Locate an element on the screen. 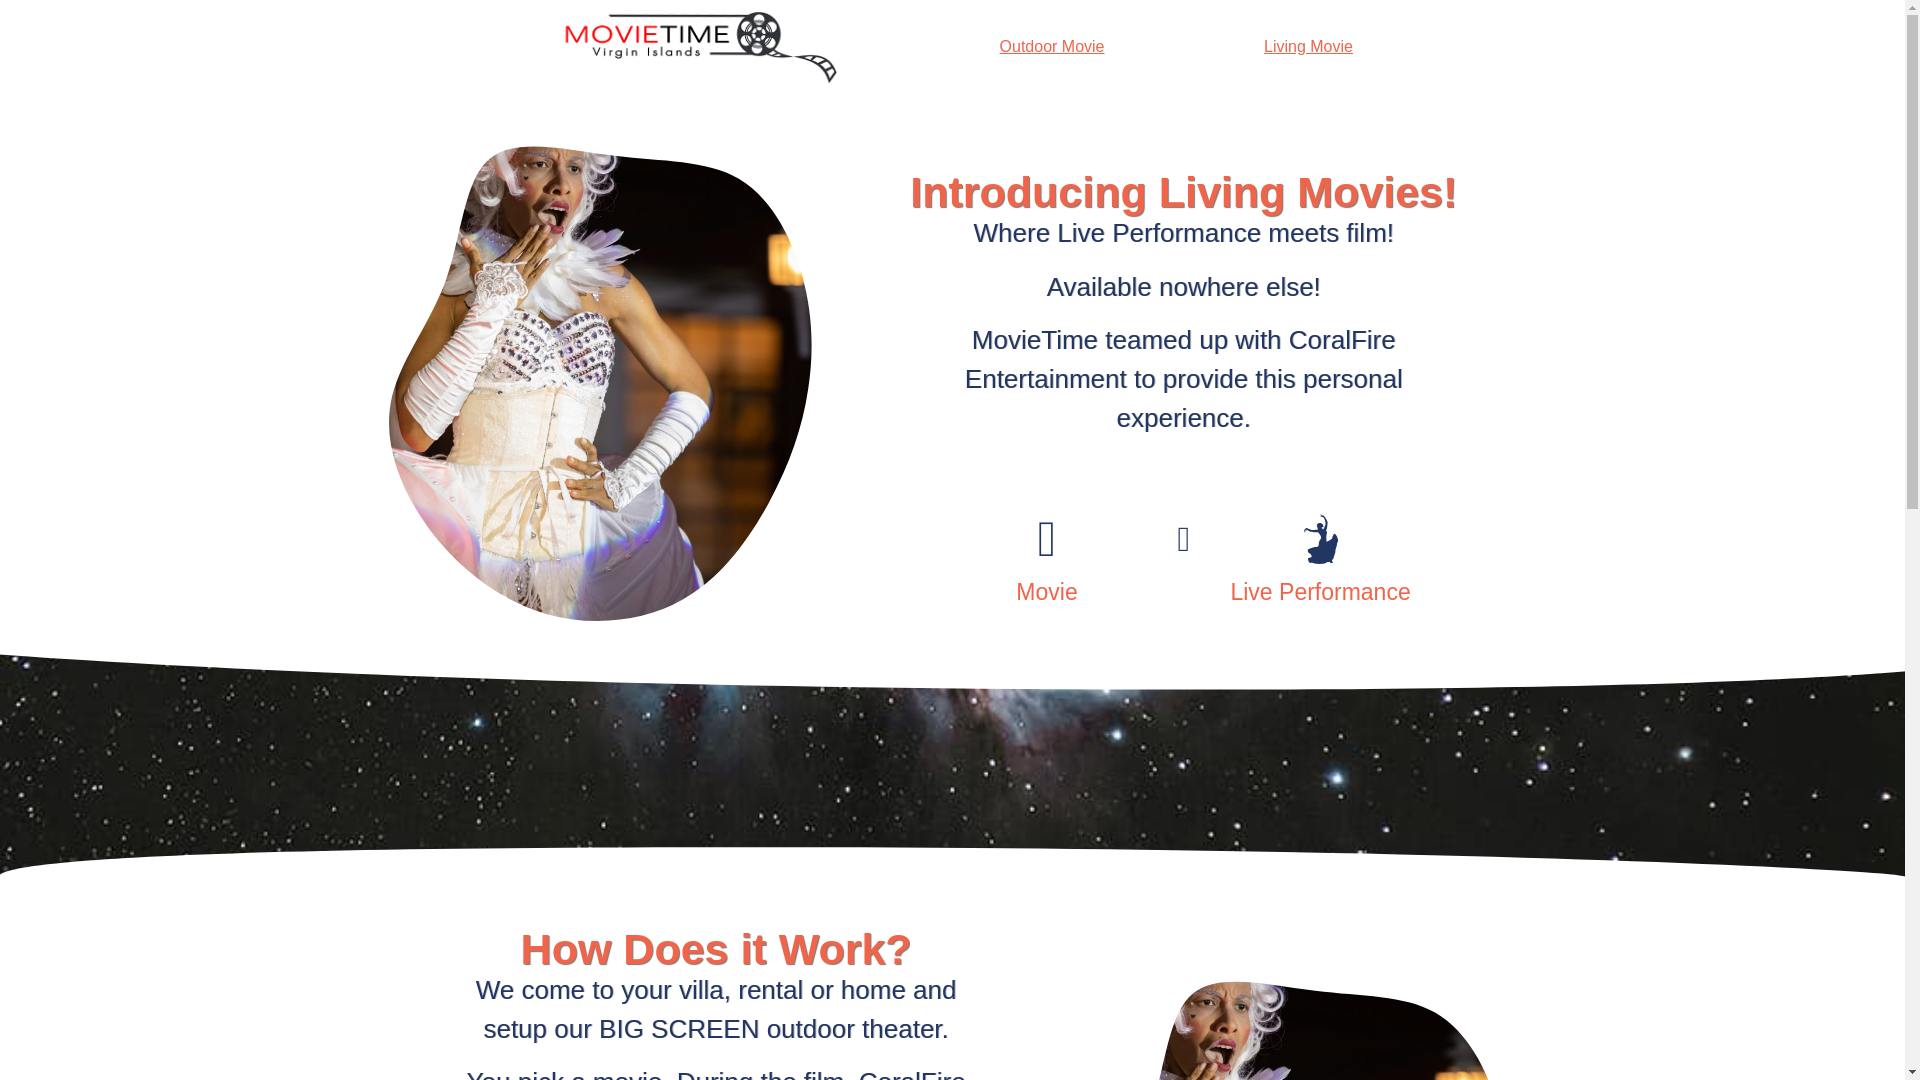 This screenshot has width=1920, height=1080. kelly-MistyWinter-8170 is located at coordinates (1284, 1025).